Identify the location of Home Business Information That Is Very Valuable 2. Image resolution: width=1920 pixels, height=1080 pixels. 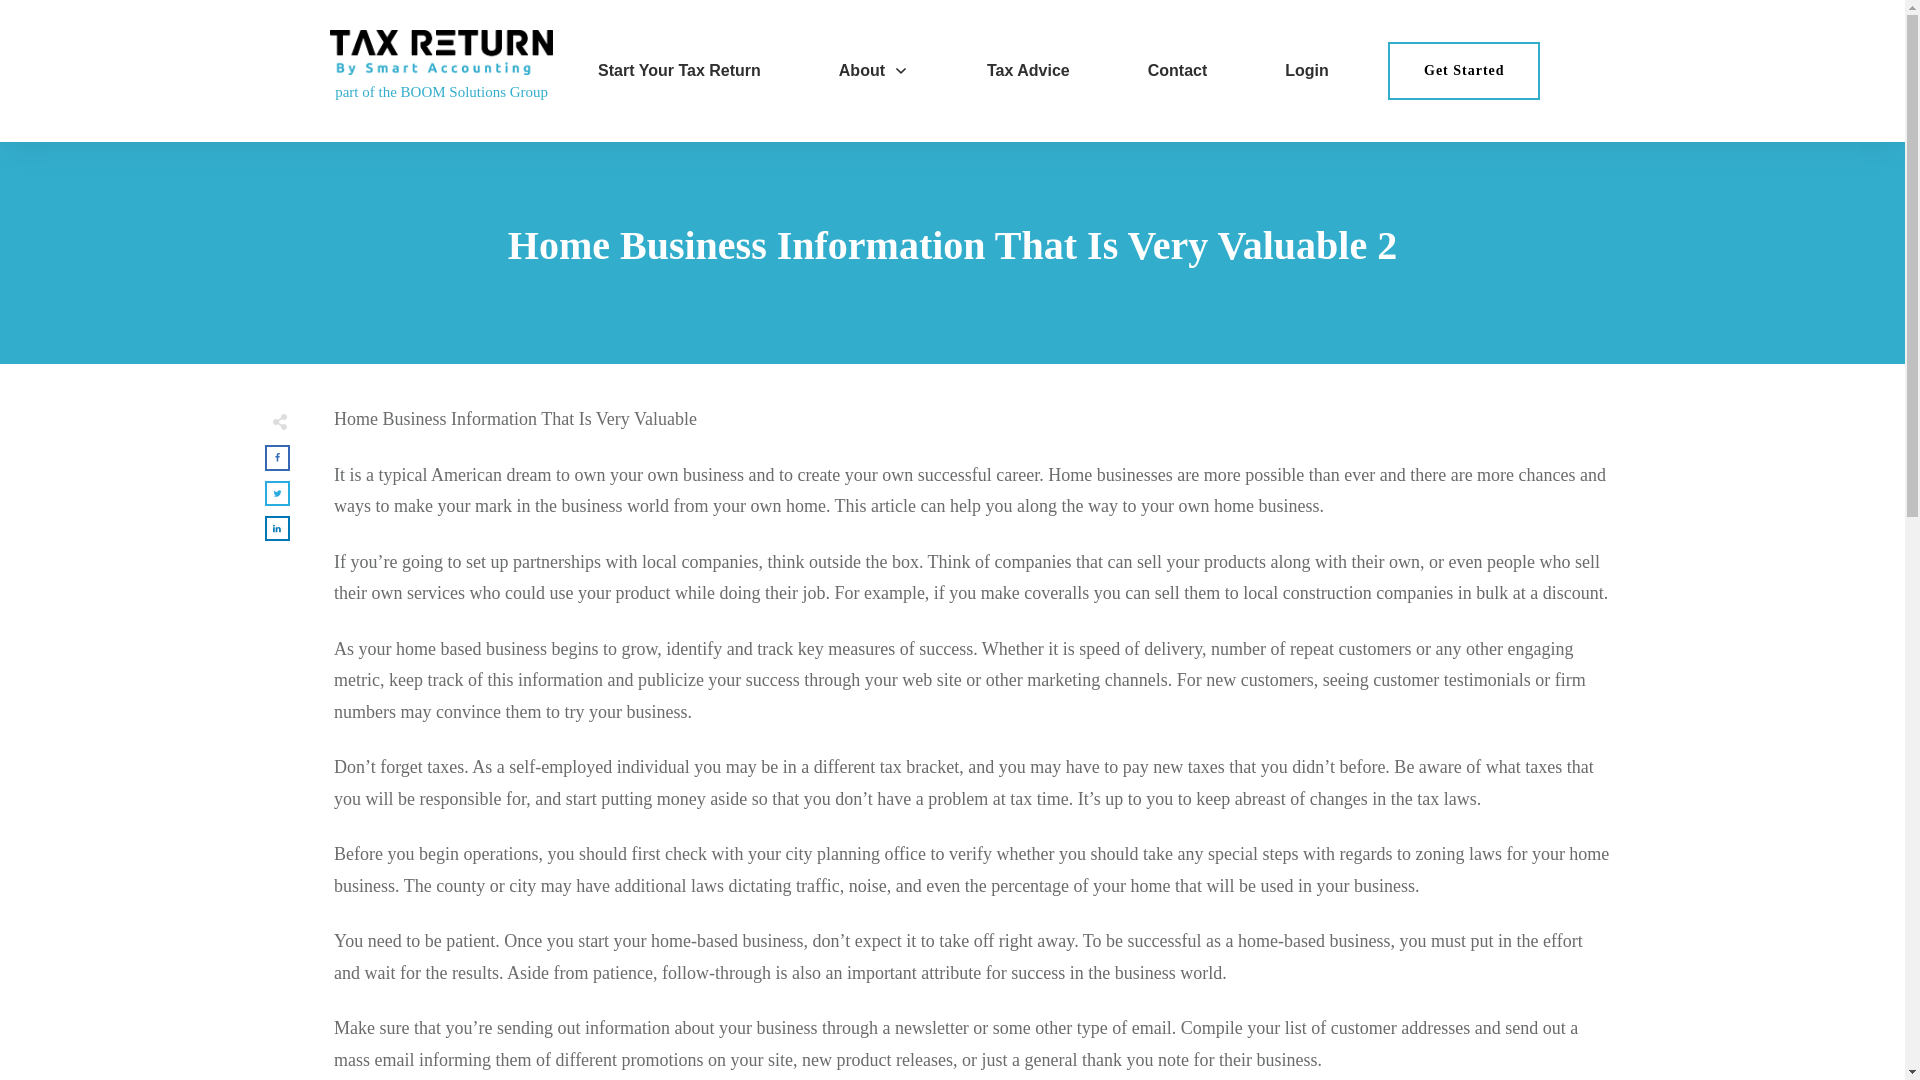
(952, 244).